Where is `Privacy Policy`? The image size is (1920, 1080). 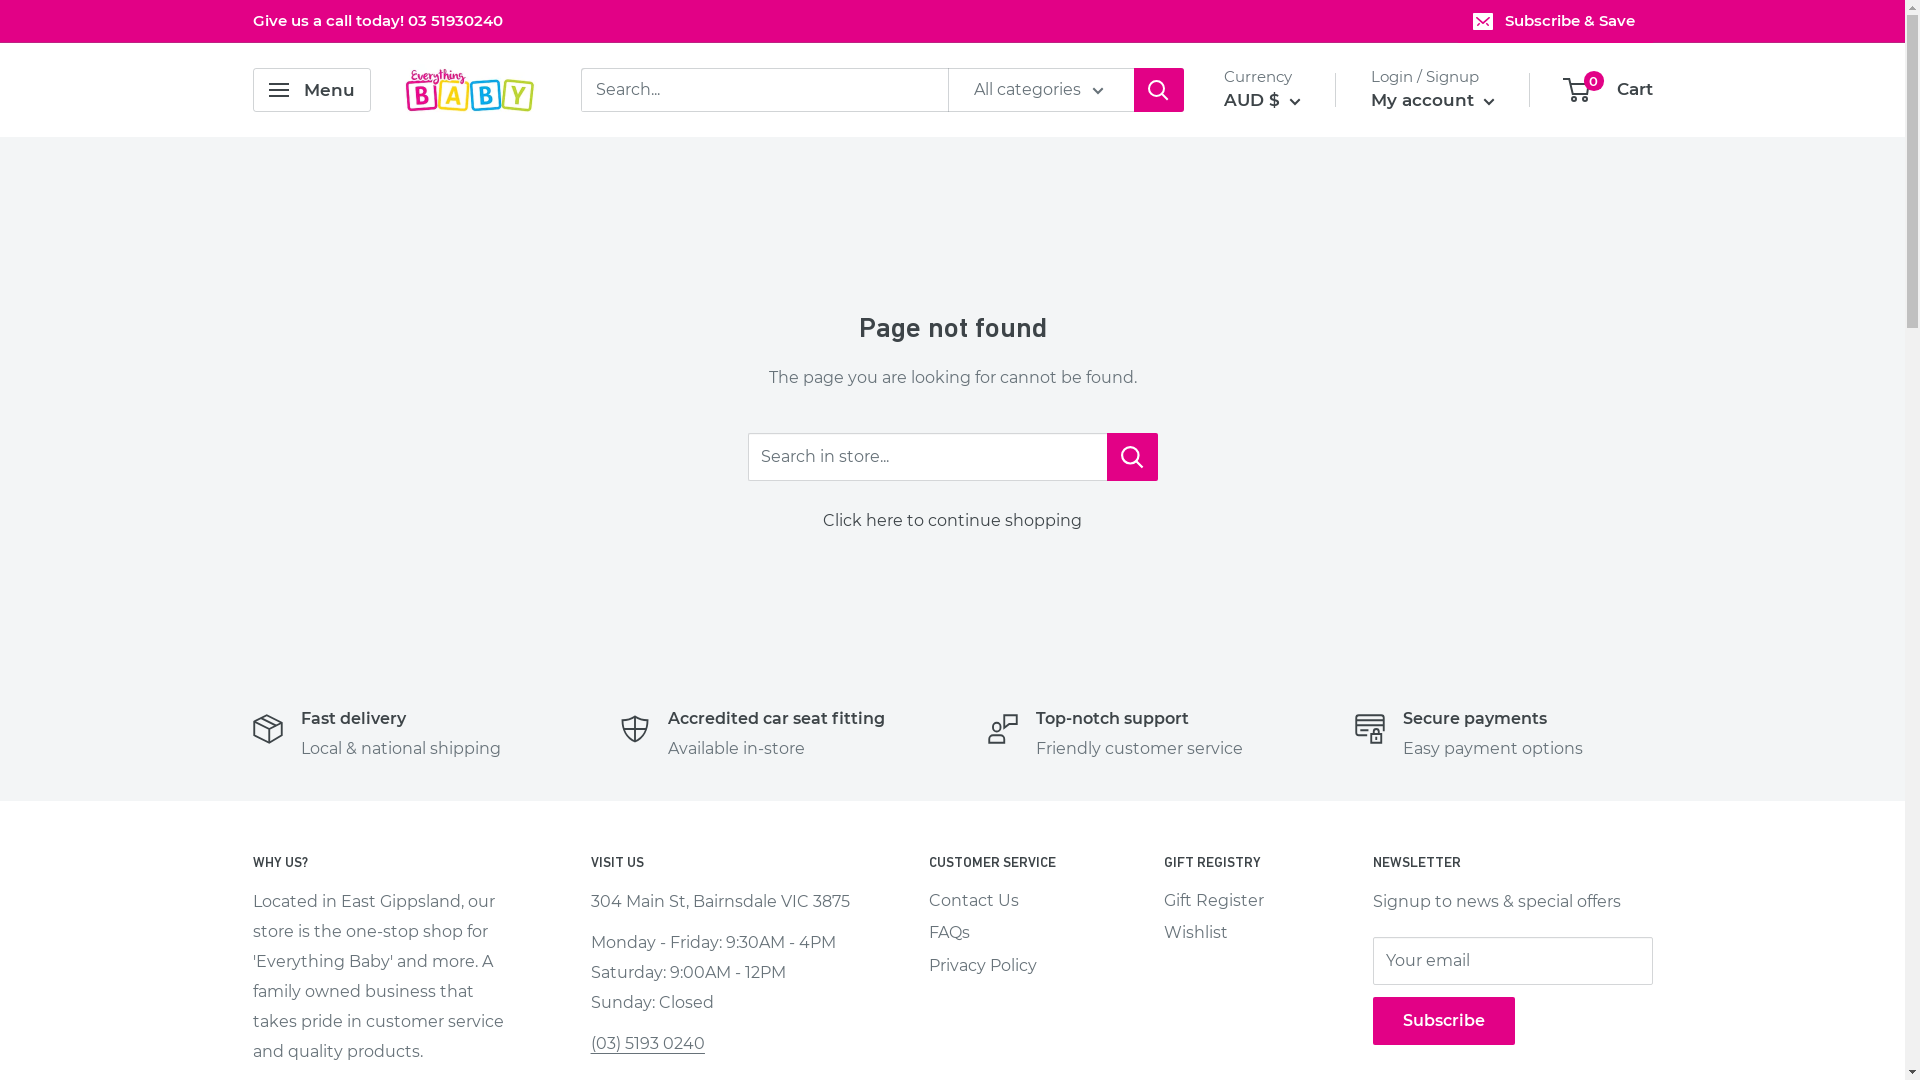
Privacy Policy is located at coordinates (1012, 966).